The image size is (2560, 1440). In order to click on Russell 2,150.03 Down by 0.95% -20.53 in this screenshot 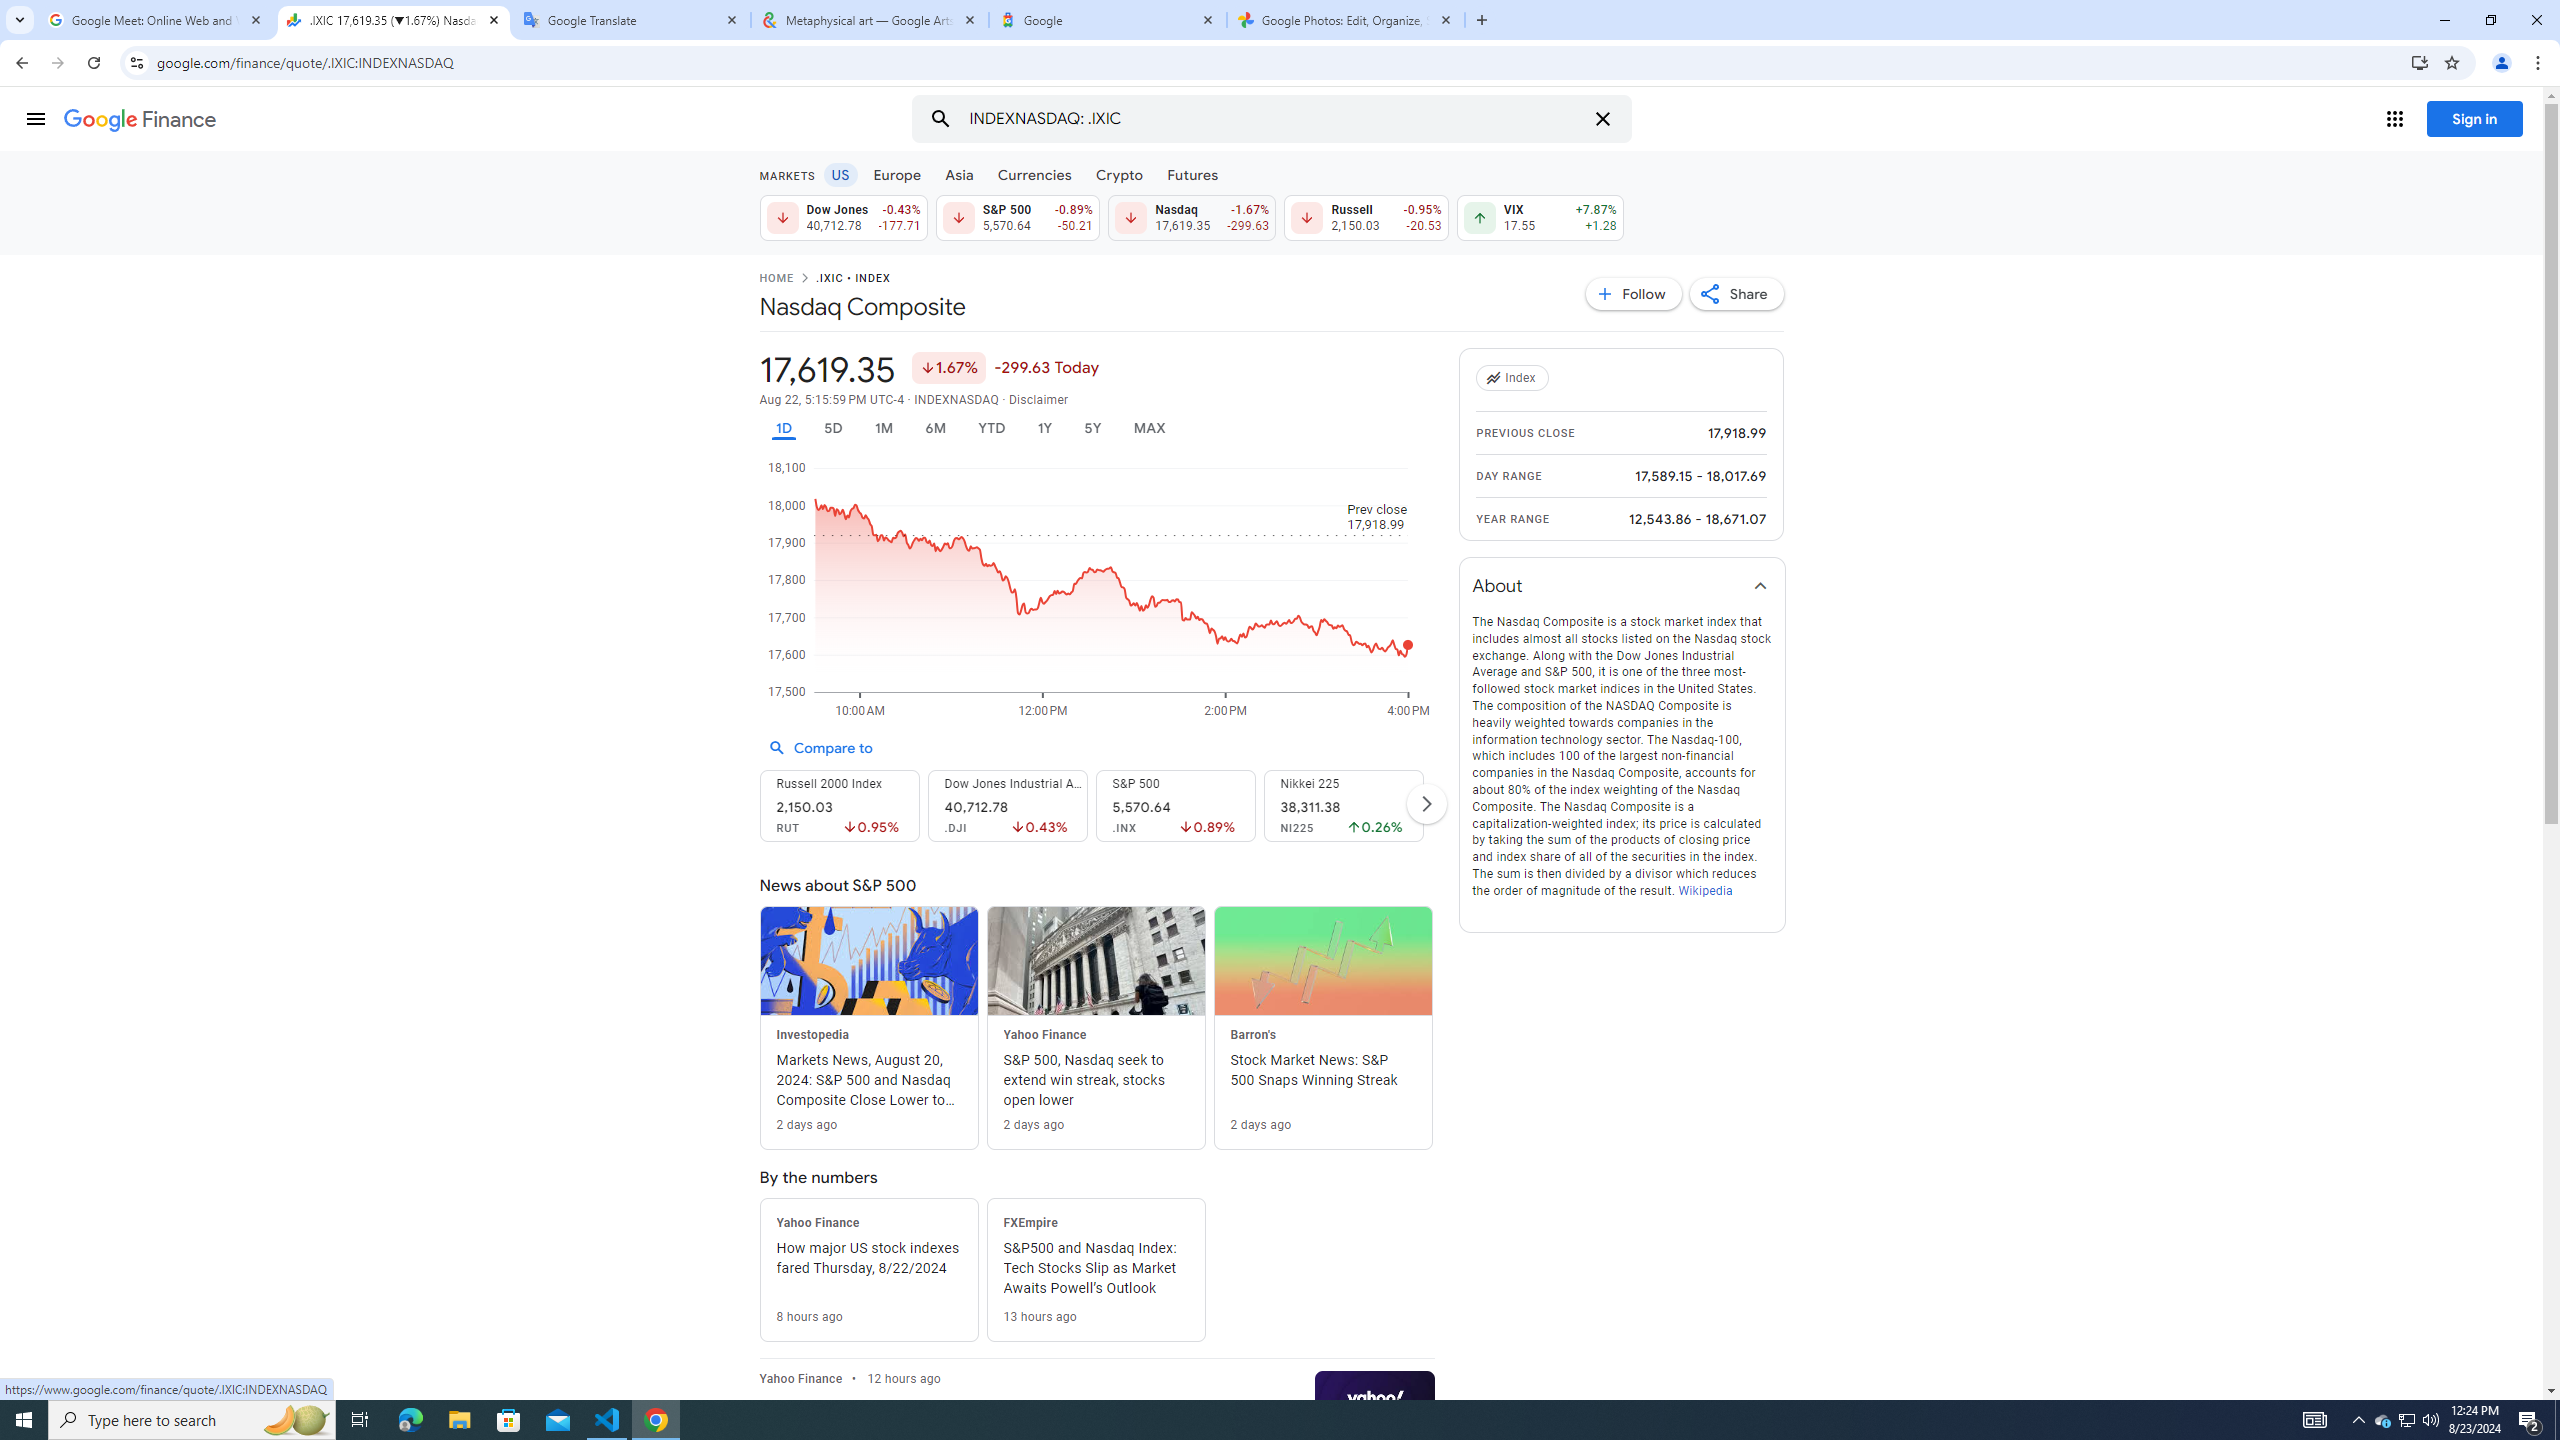, I will do `click(1366, 217)`.